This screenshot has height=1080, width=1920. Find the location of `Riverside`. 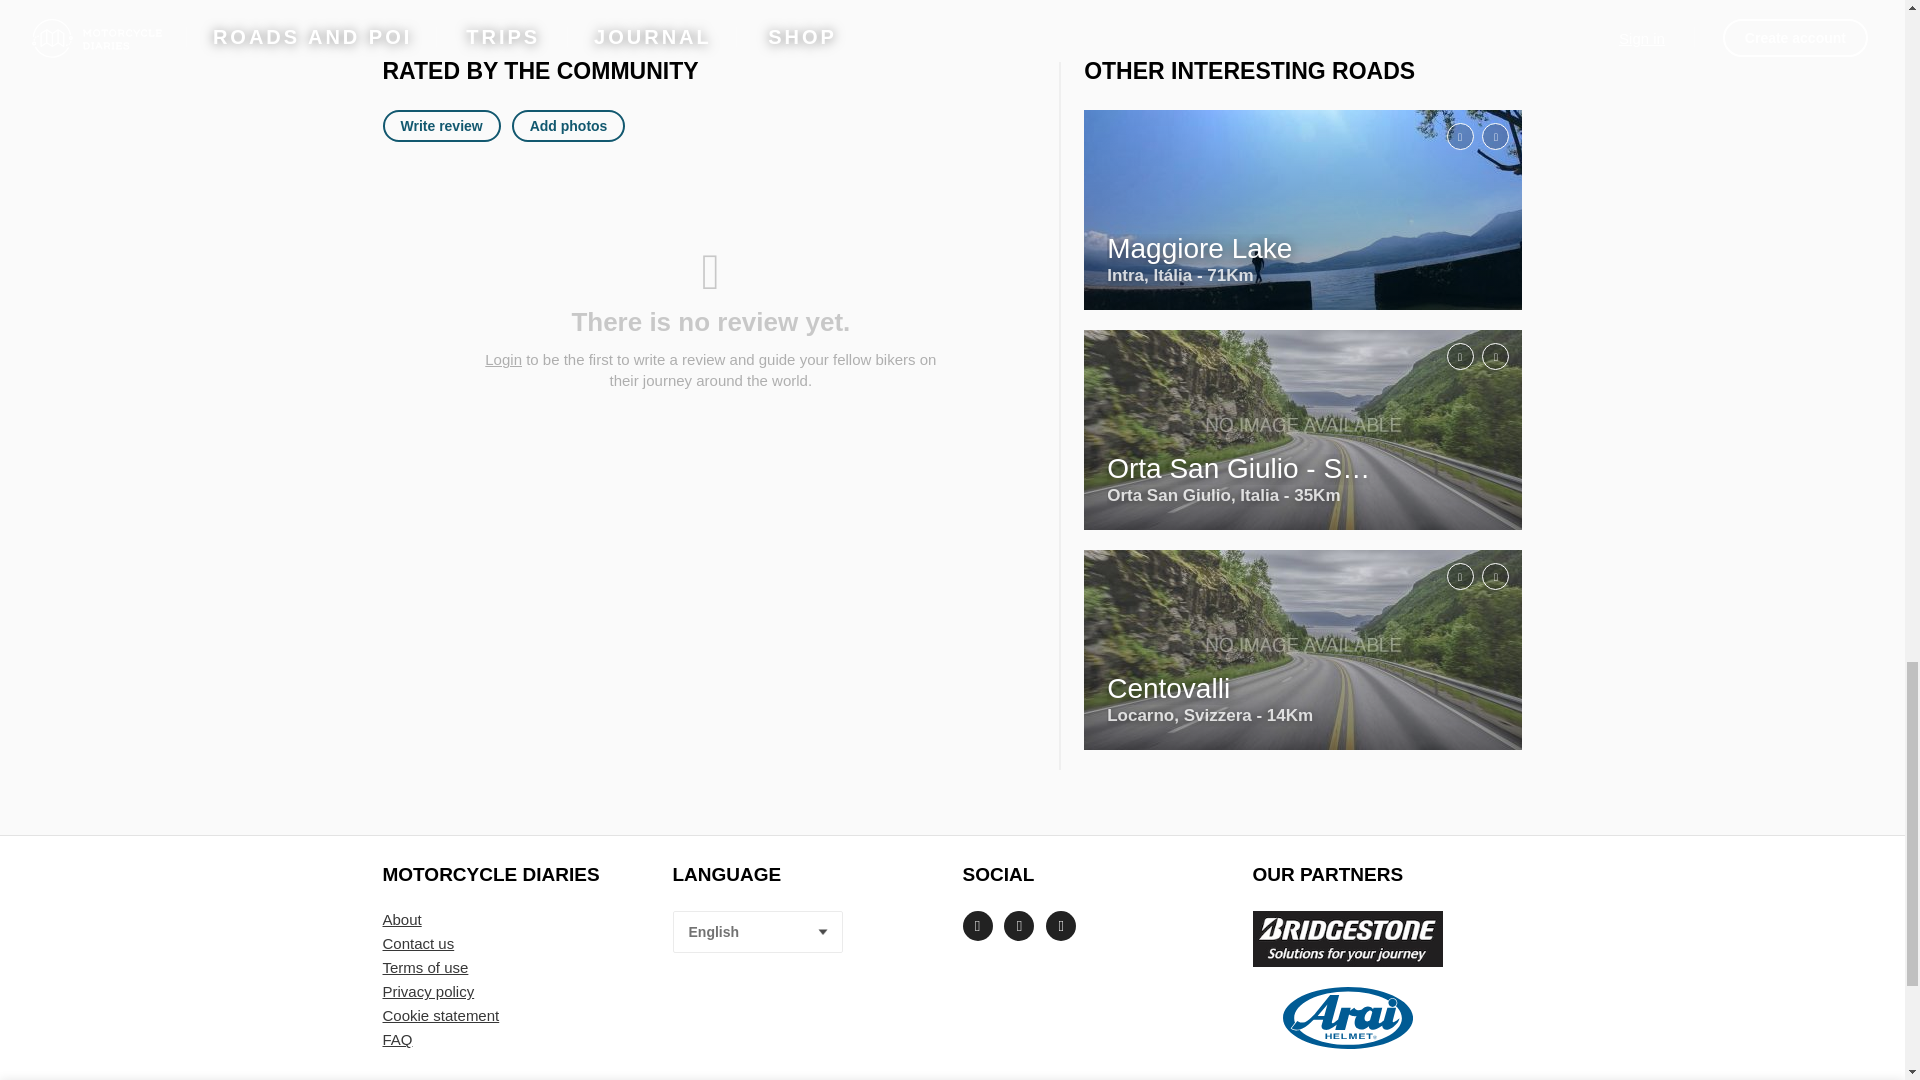

Riverside is located at coordinates (1446, 272).